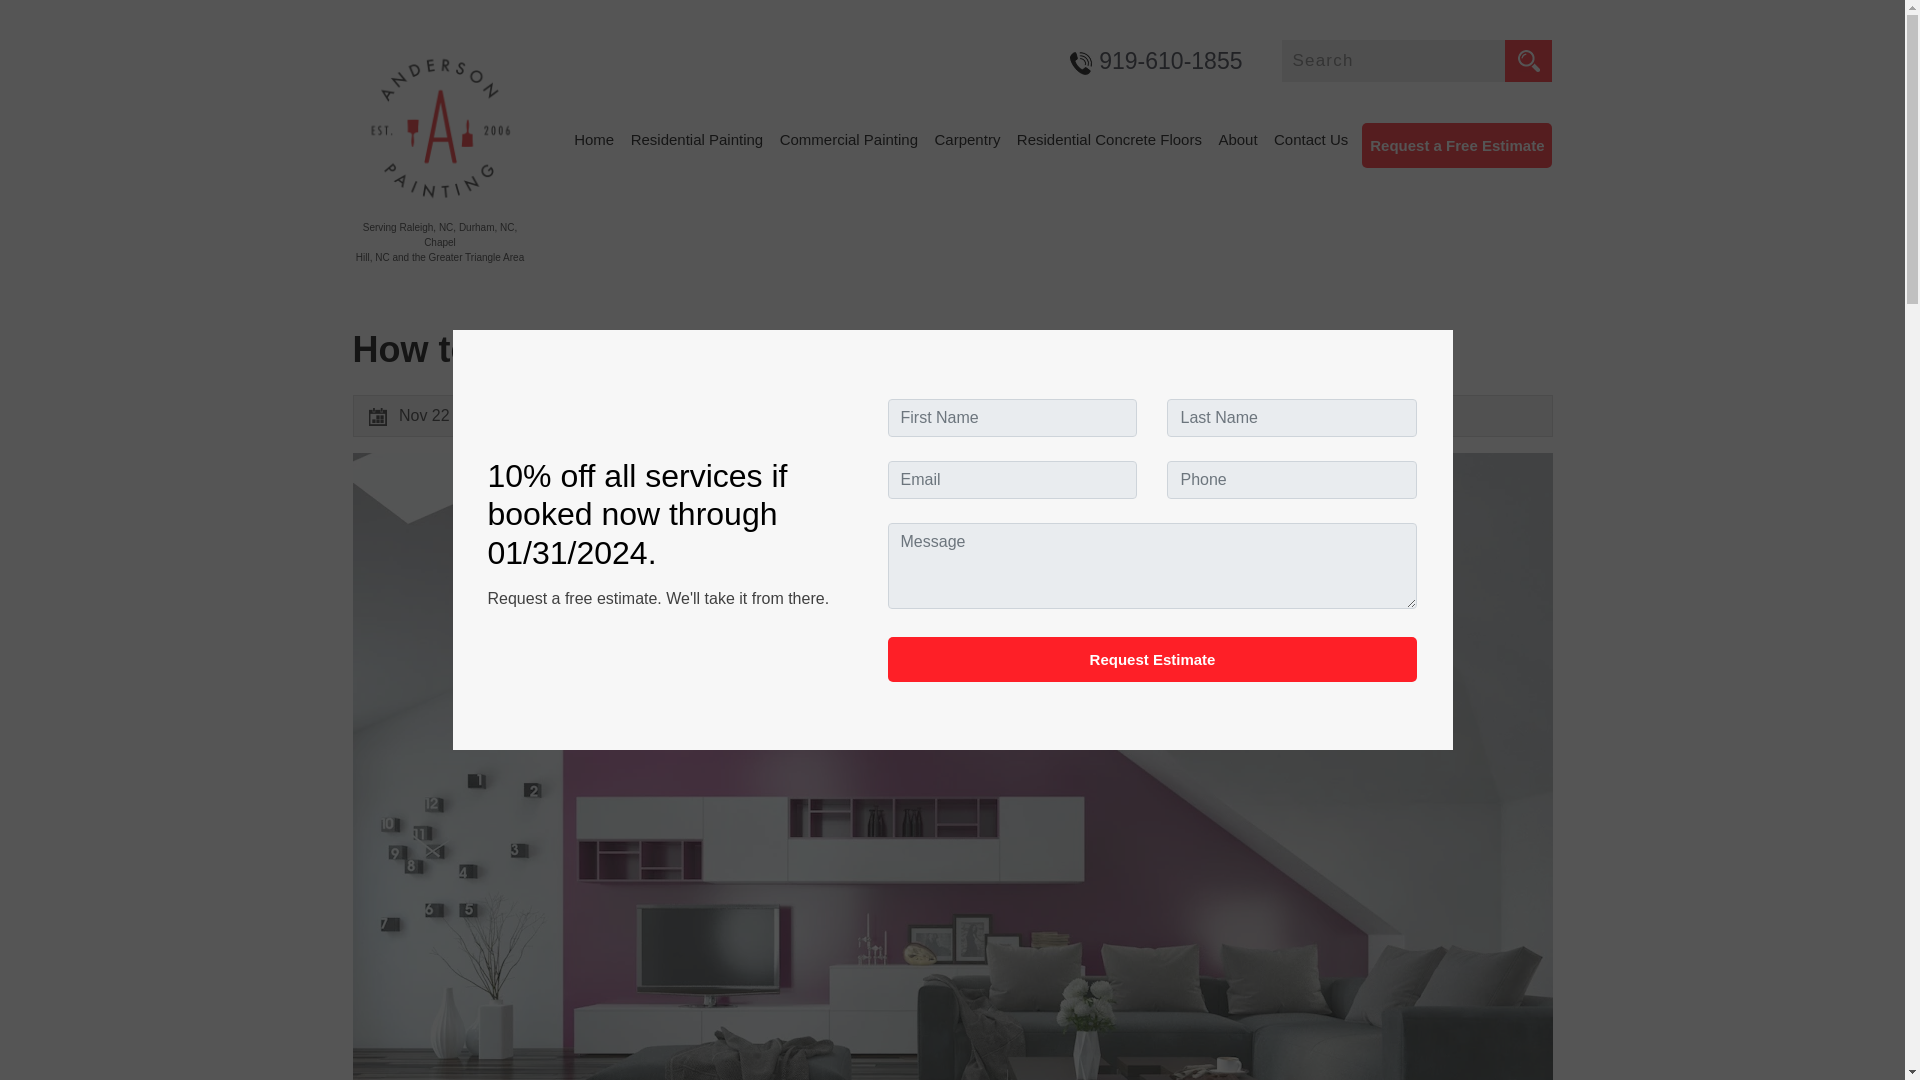 The image size is (1920, 1080). Describe the element at coordinates (1170, 60) in the screenshot. I see `919-610-1855` at that location.